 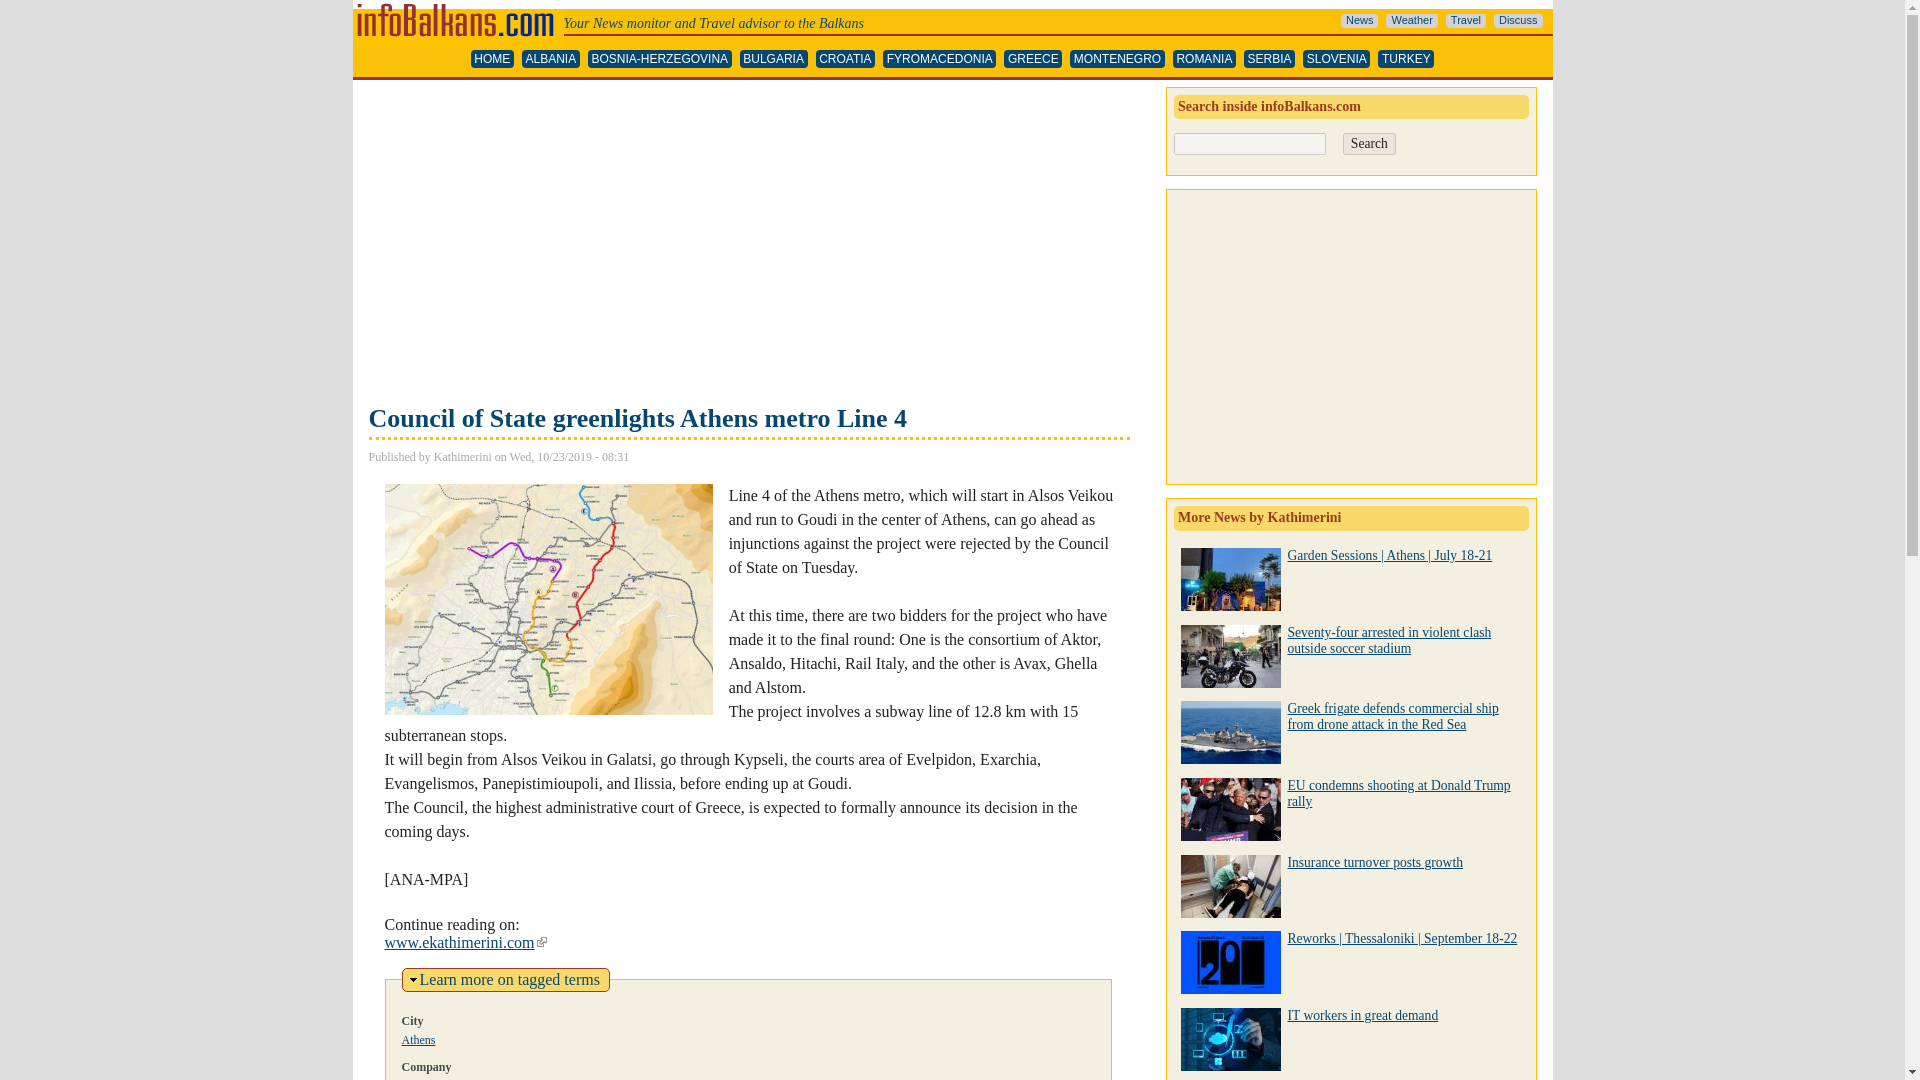 What do you see at coordinates (492, 59) in the screenshot?
I see `HOME` at bounding box center [492, 59].